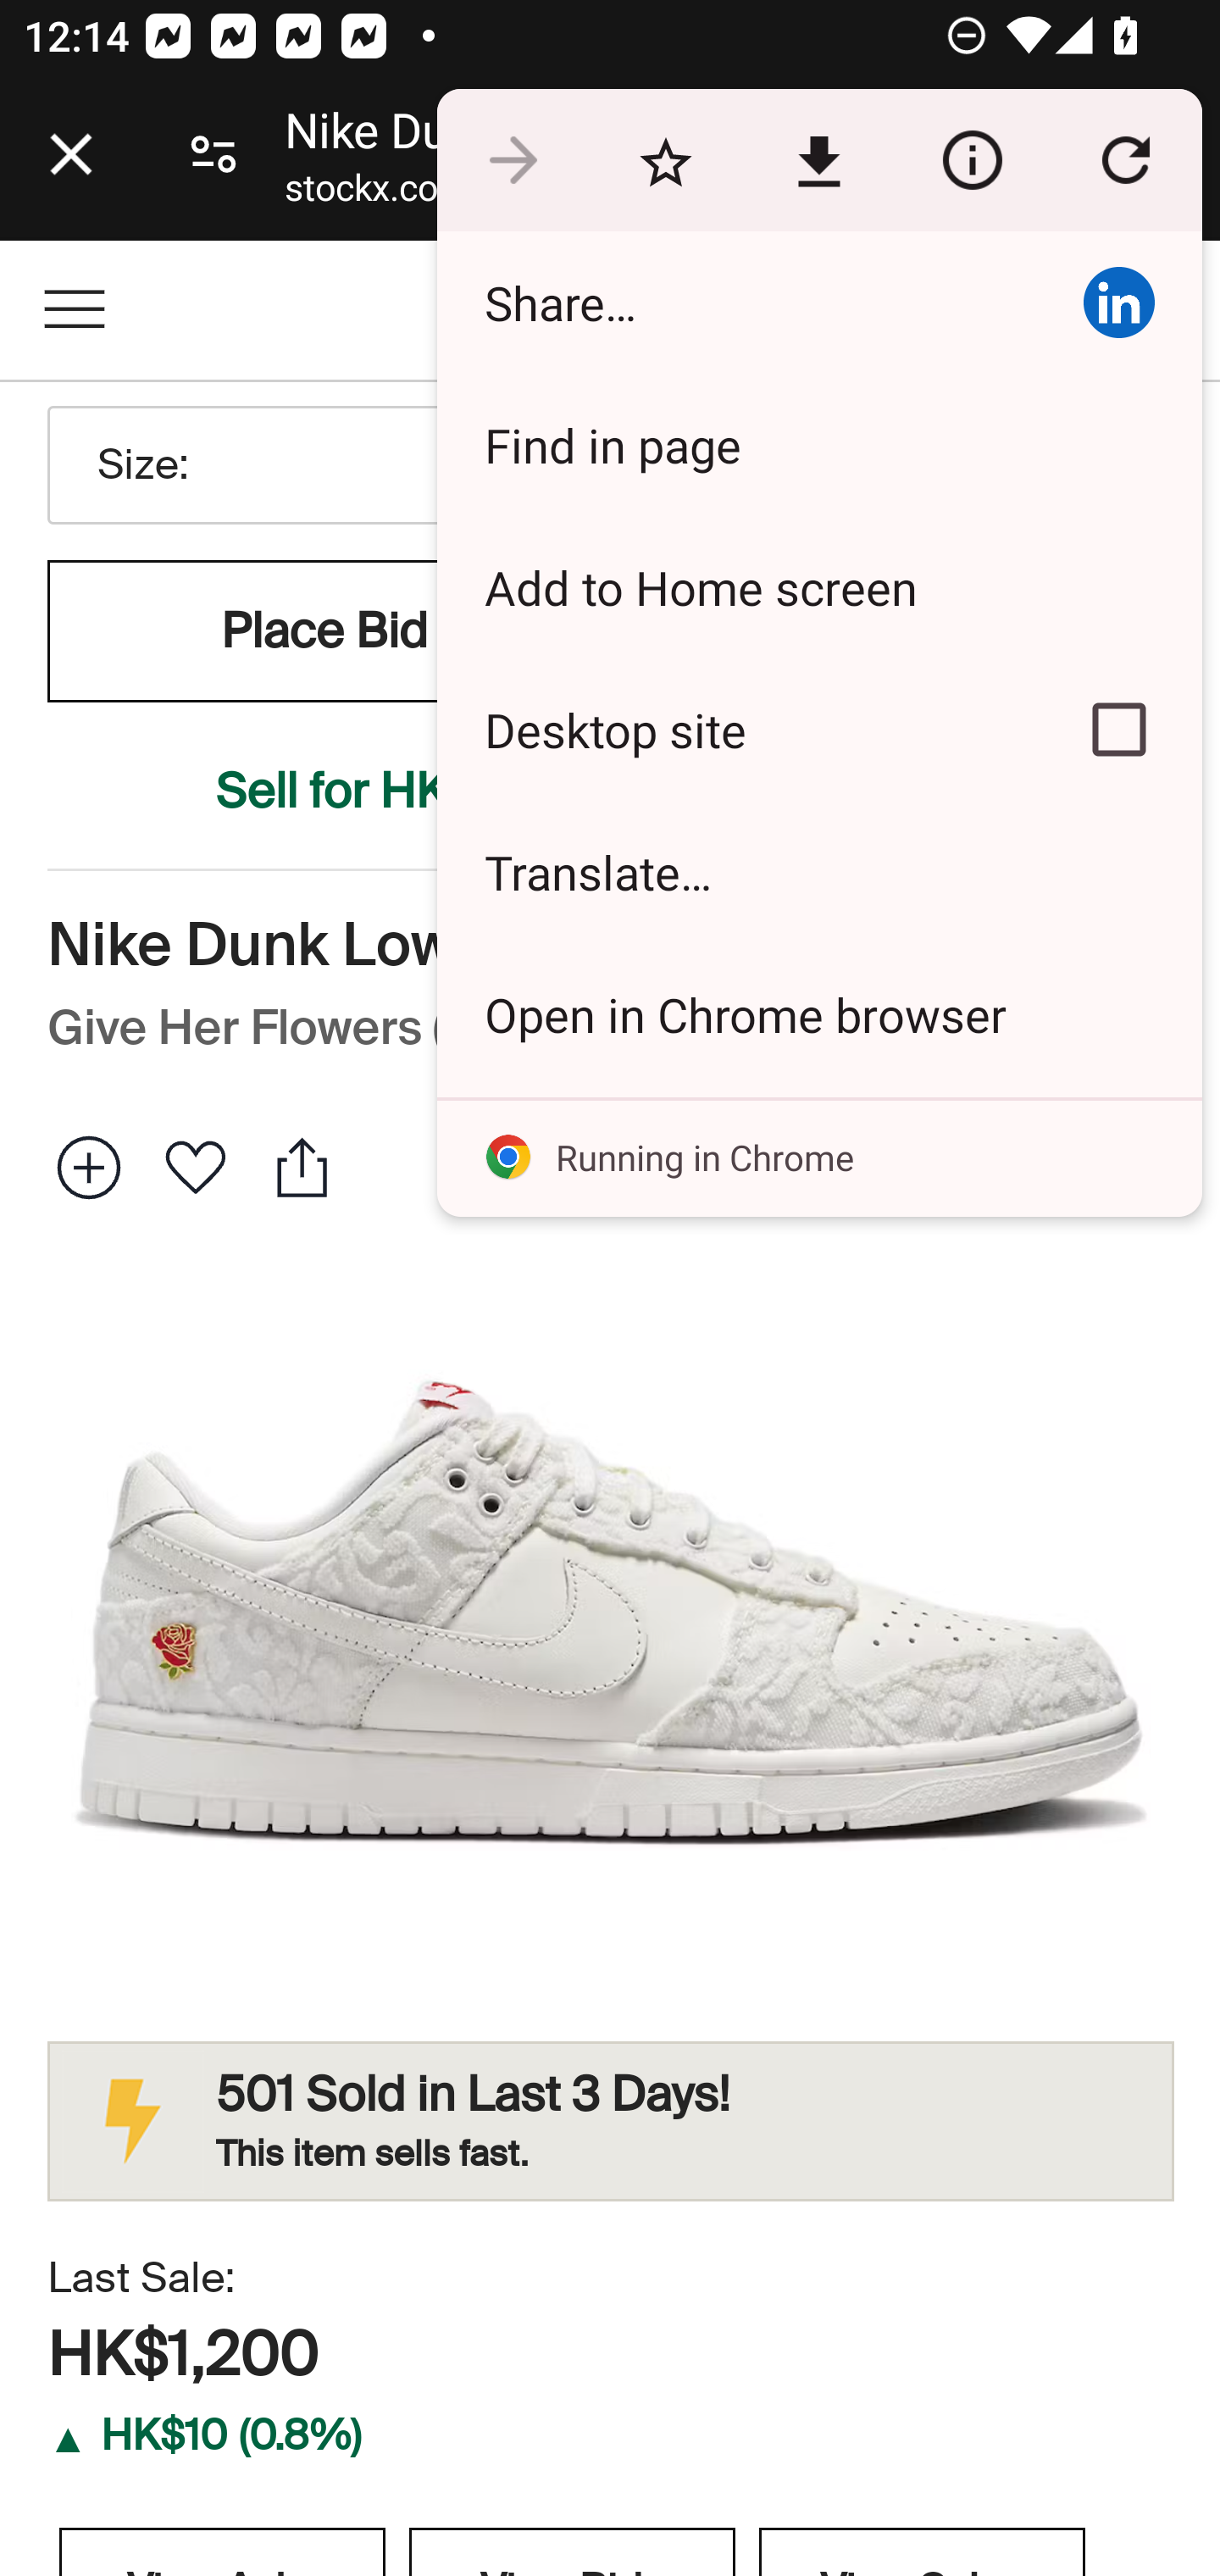 Image resolution: width=1220 pixels, height=2576 pixels. What do you see at coordinates (513, 161) in the screenshot?
I see `Go forward` at bounding box center [513, 161].